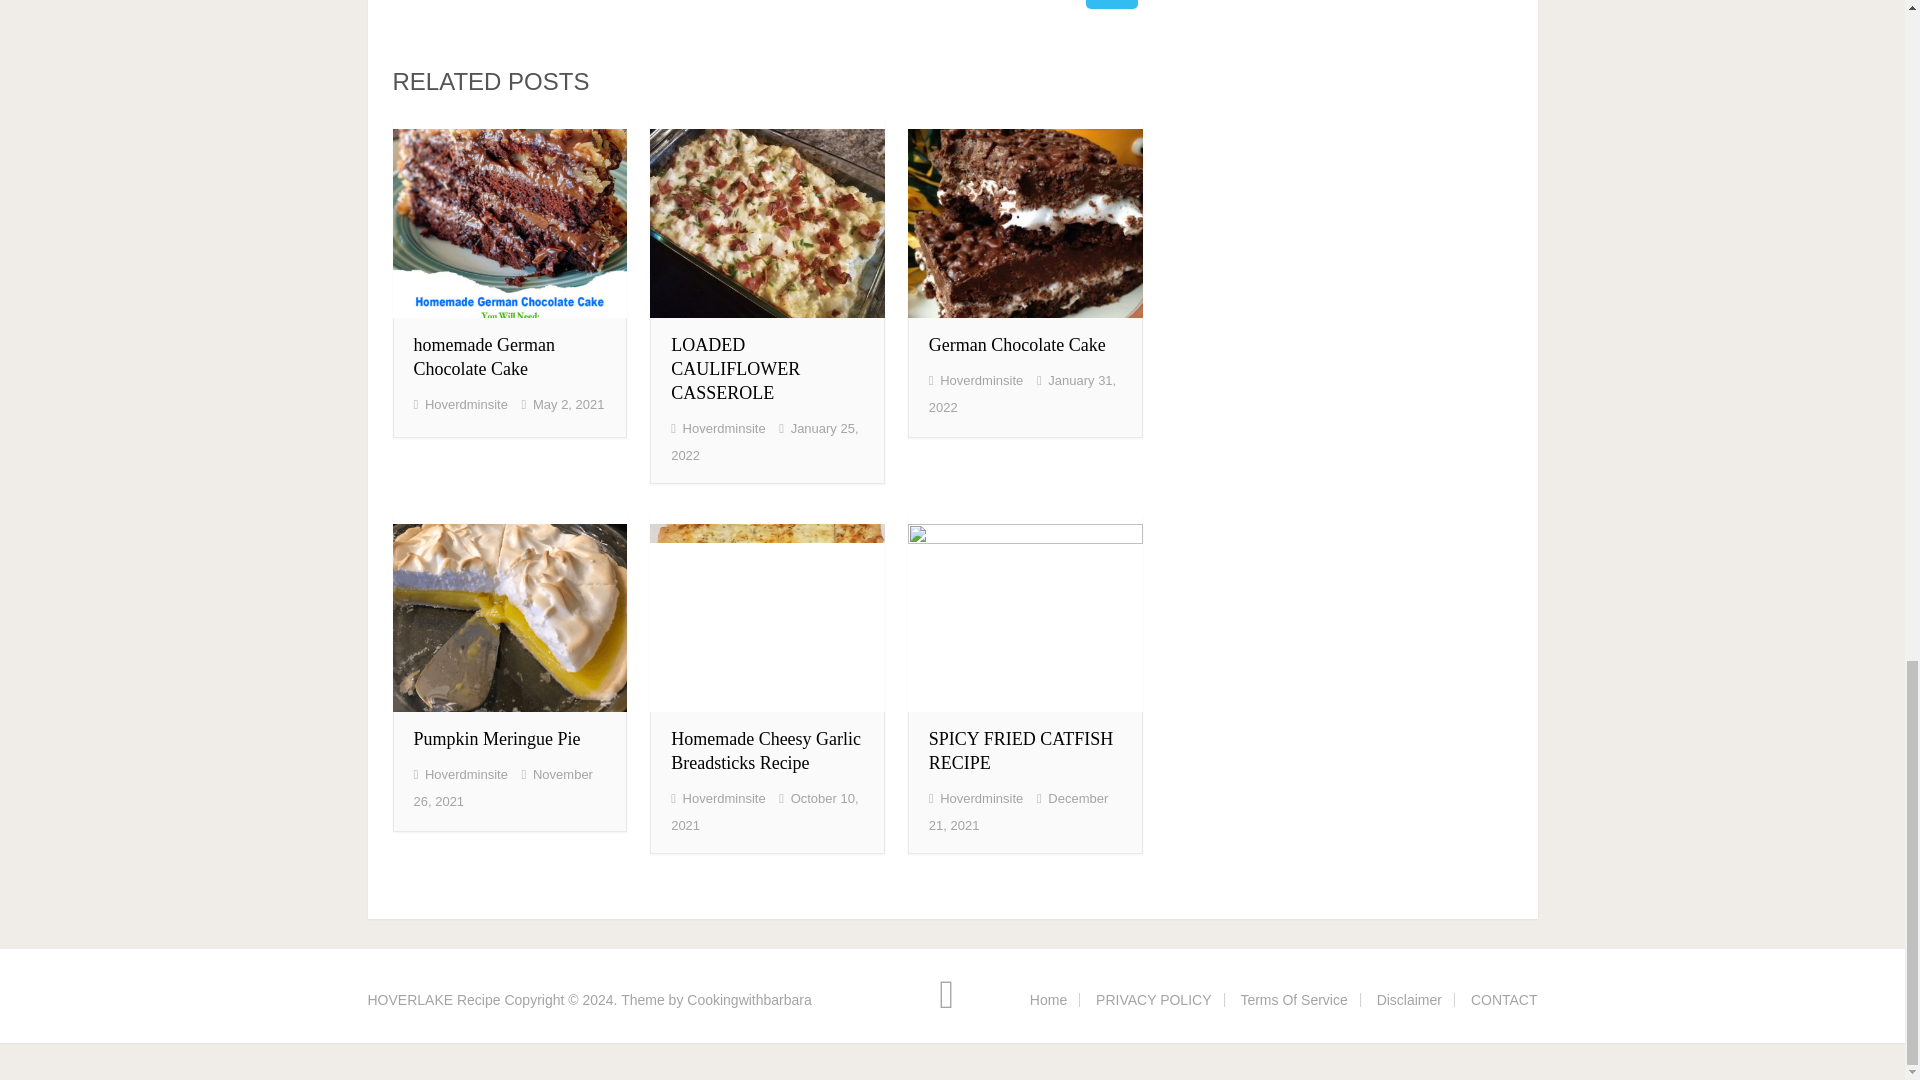 The width and height of the screenshot is (1920, 1080). I want to click on Homemade Cheesy Garlic Breadsticks Recipe, so click(765, 751).